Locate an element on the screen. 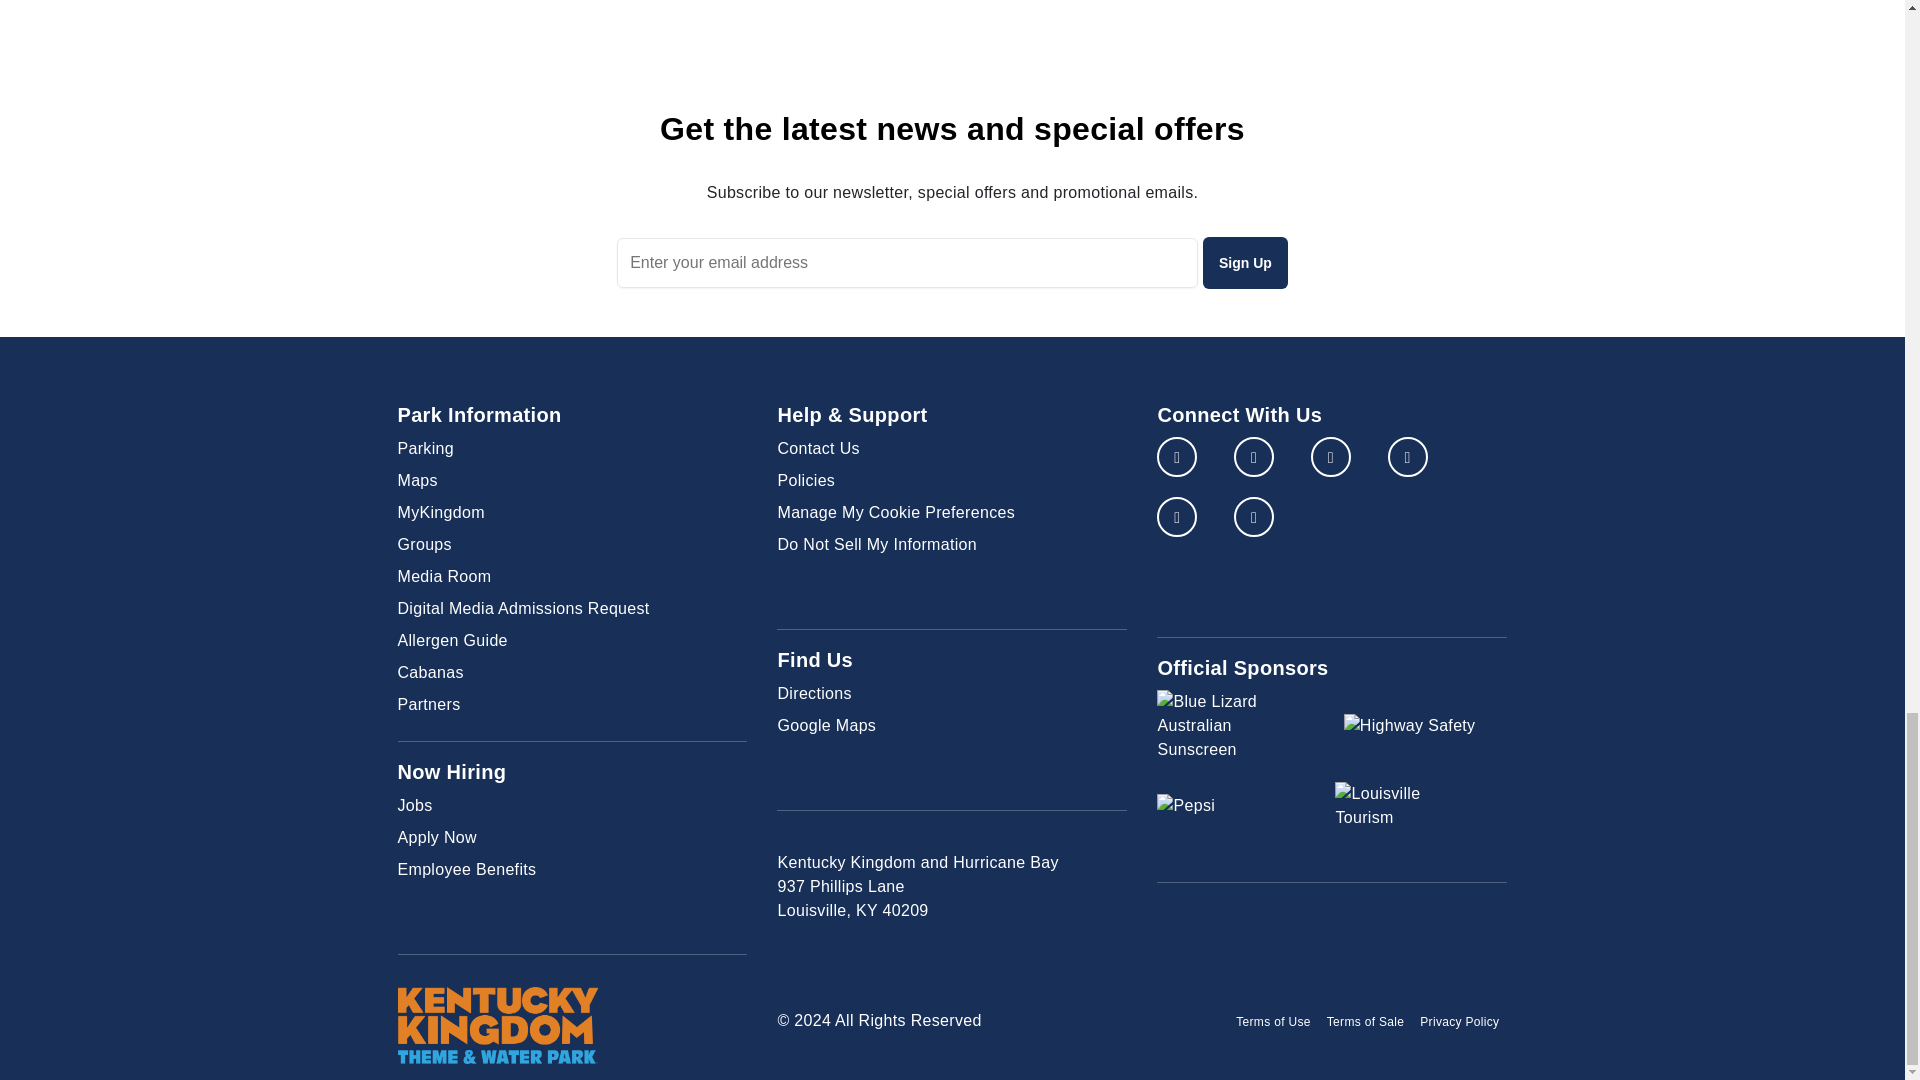 This screenshot has height=1080, width=1920. Sign Up is located at coordinates (1246, 262).